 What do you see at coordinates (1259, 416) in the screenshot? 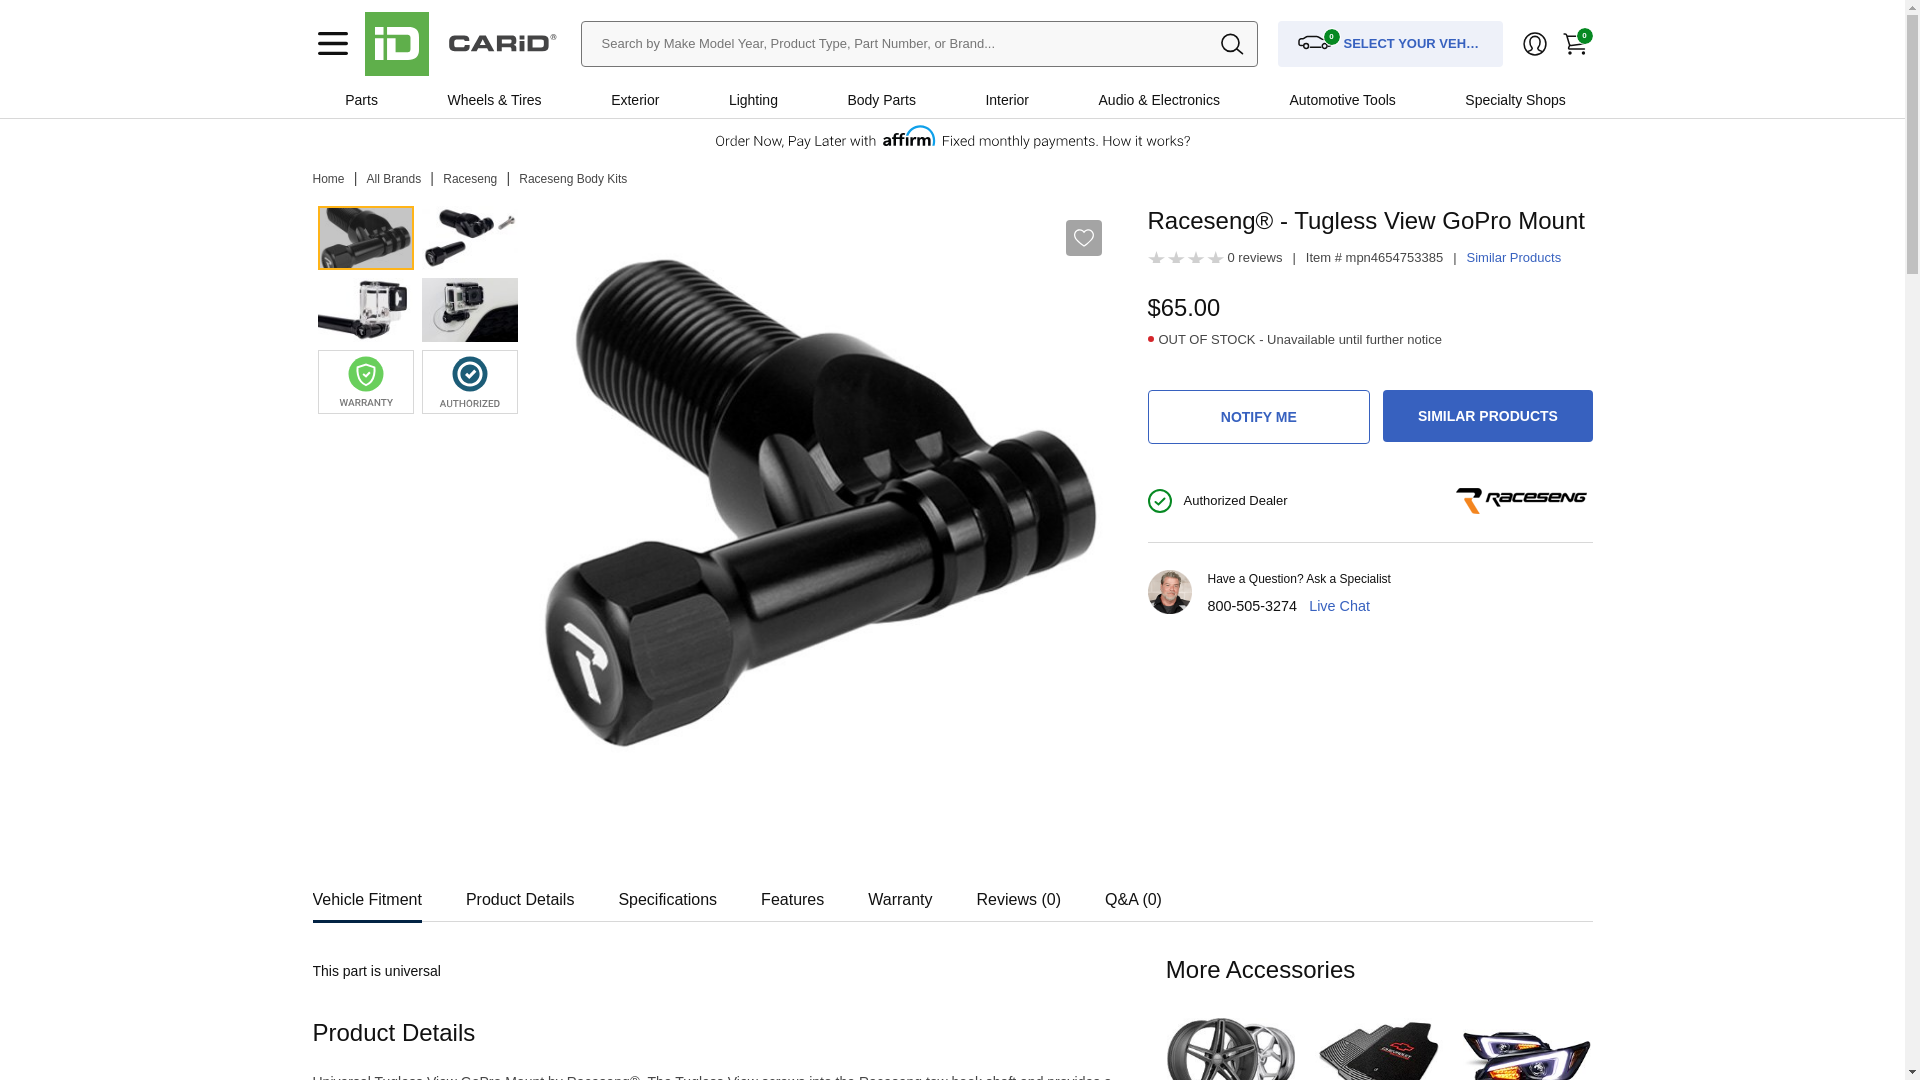
I see `NOTIFY ME` at bounding box center [1259, 416].